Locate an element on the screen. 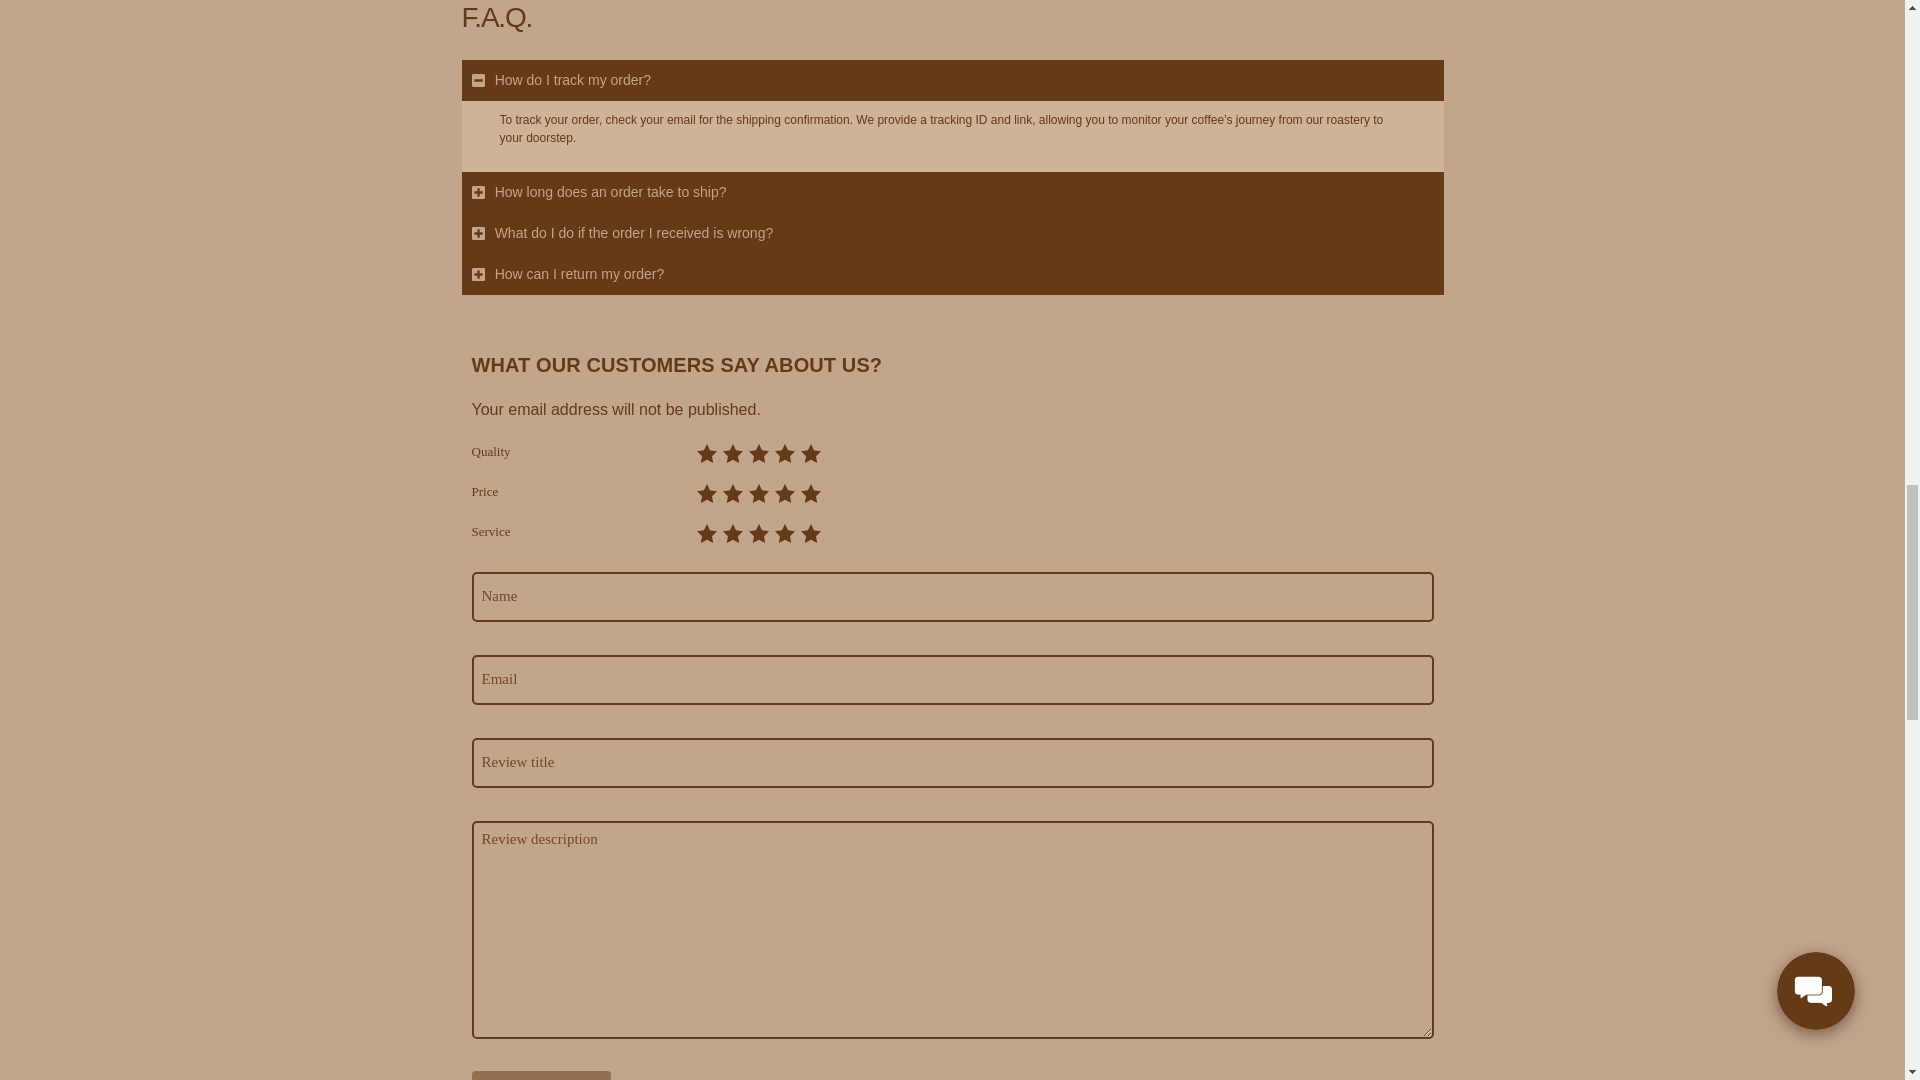  4 is located at coordinates (700, 448).